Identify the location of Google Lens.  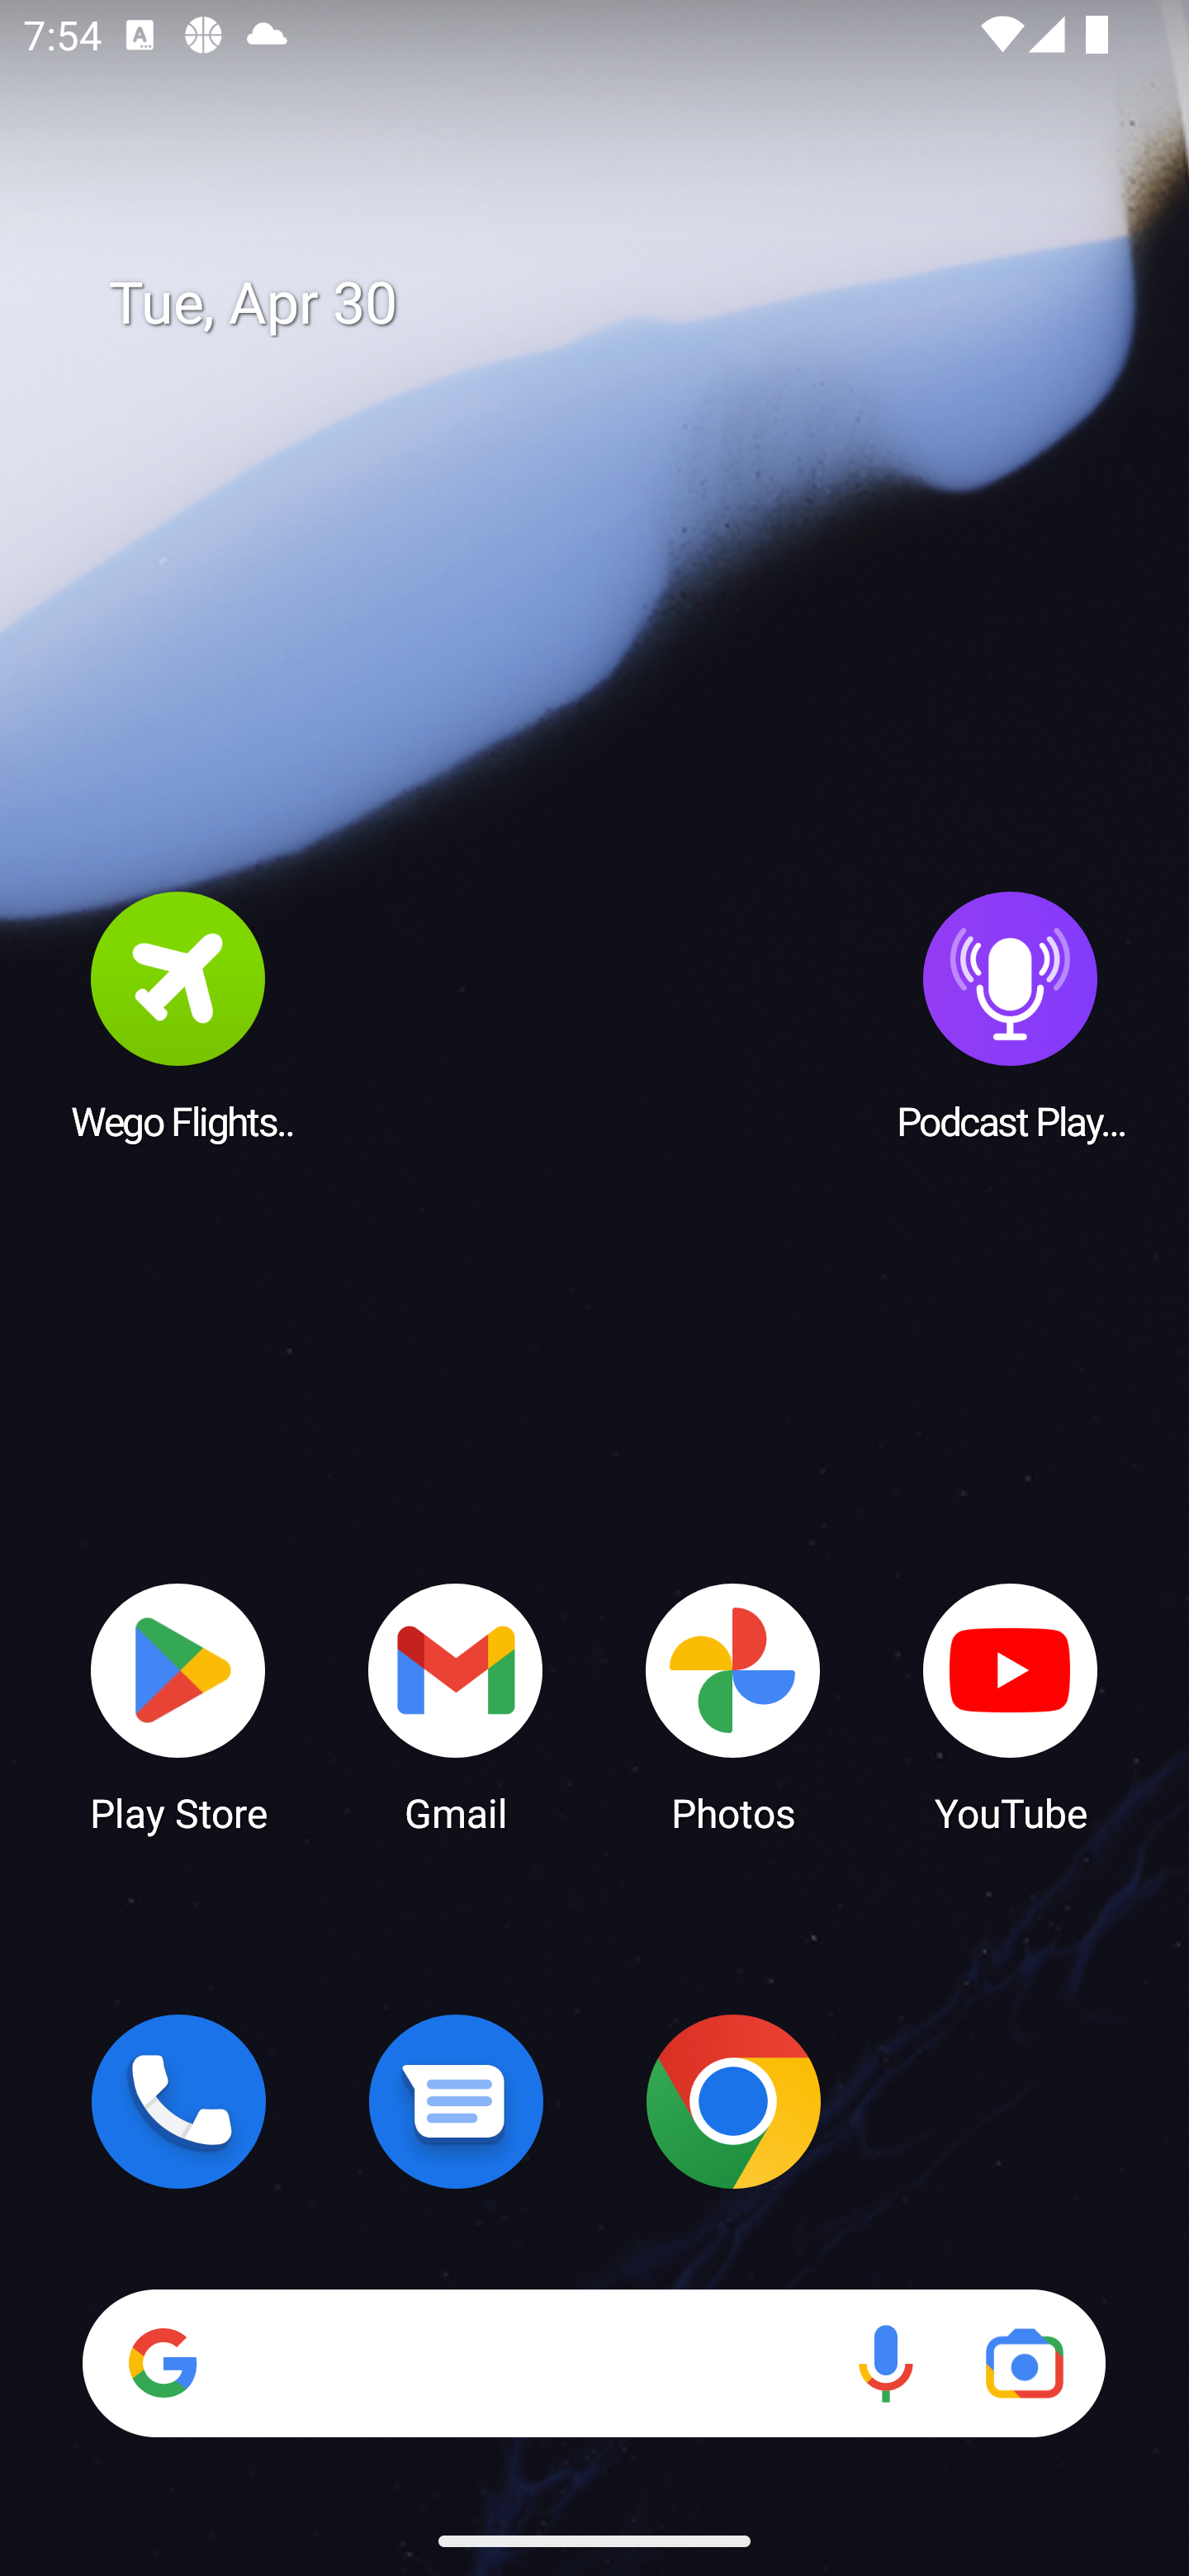
(1024, 2363).